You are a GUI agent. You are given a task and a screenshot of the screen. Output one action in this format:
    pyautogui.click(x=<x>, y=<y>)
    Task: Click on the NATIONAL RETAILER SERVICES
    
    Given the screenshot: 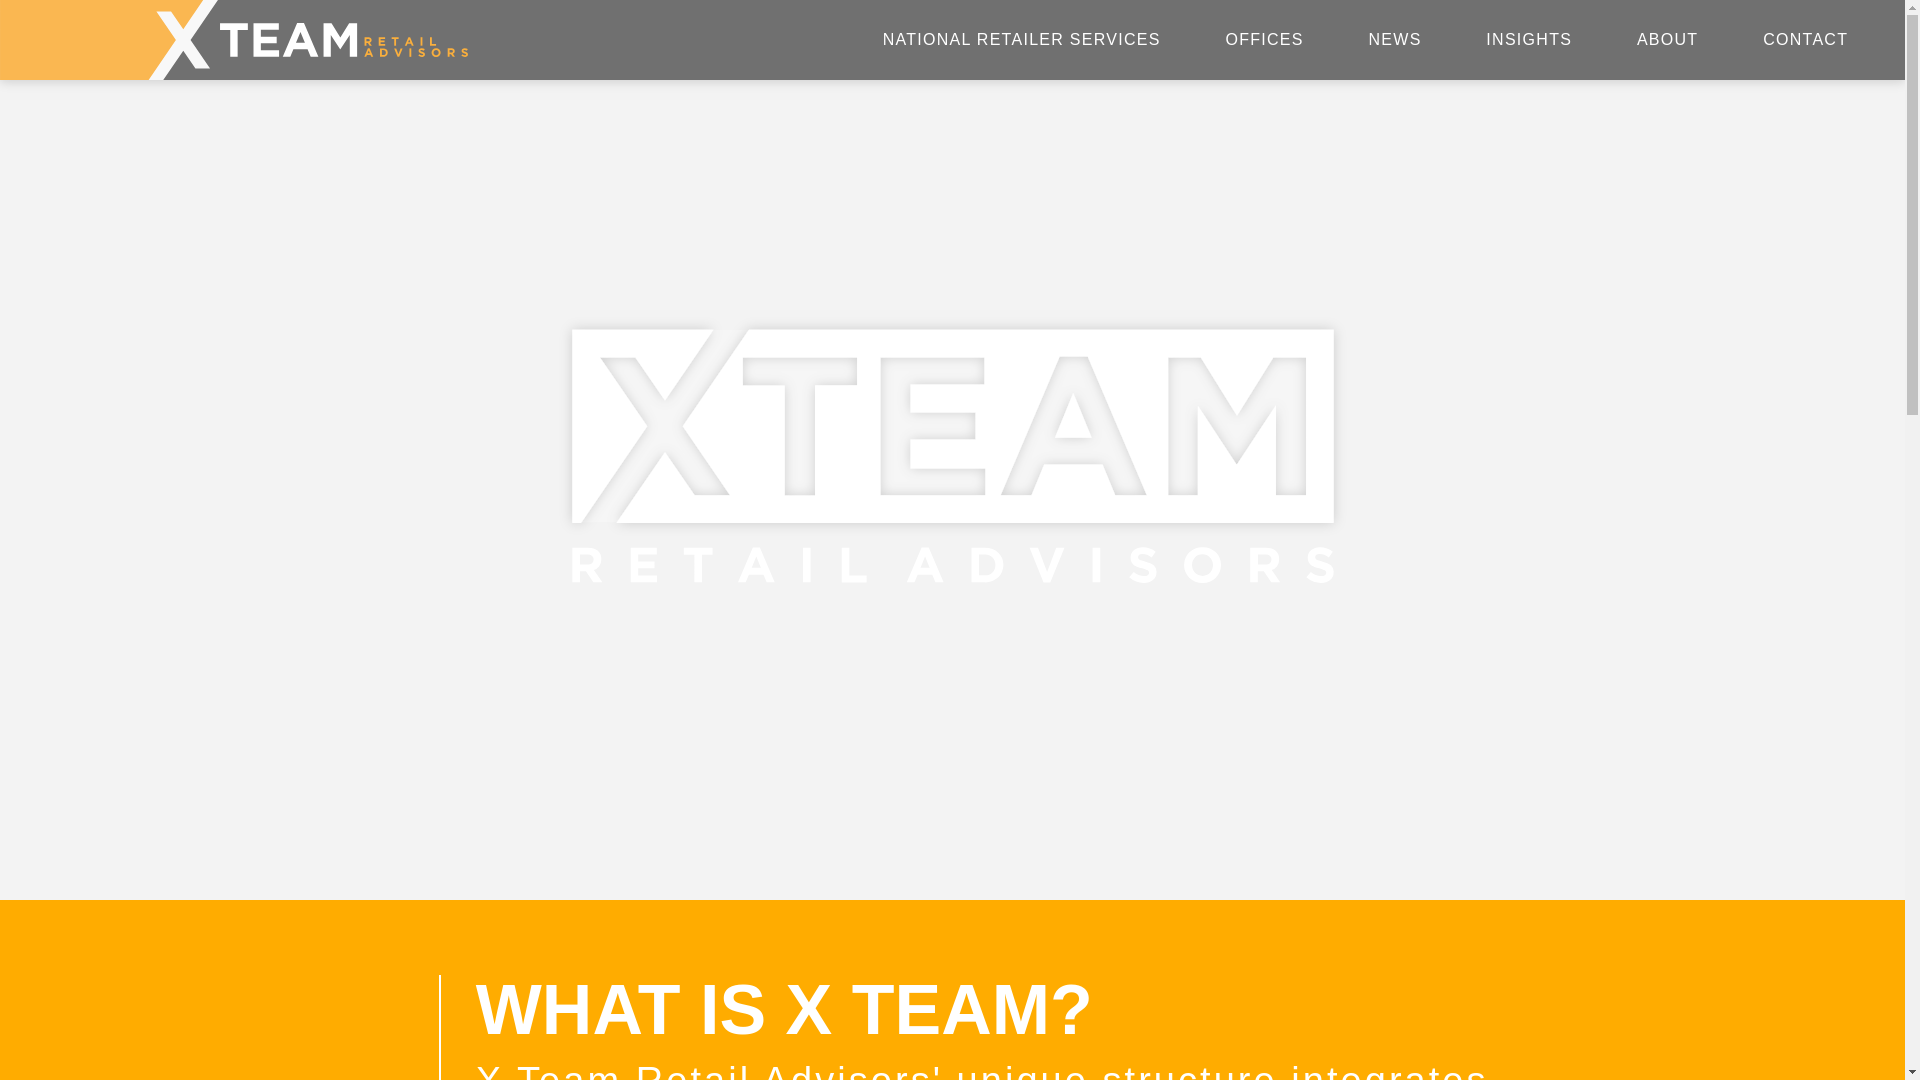 What is the action you would take?
    pyautogui.click(x=1021, y=40)
    